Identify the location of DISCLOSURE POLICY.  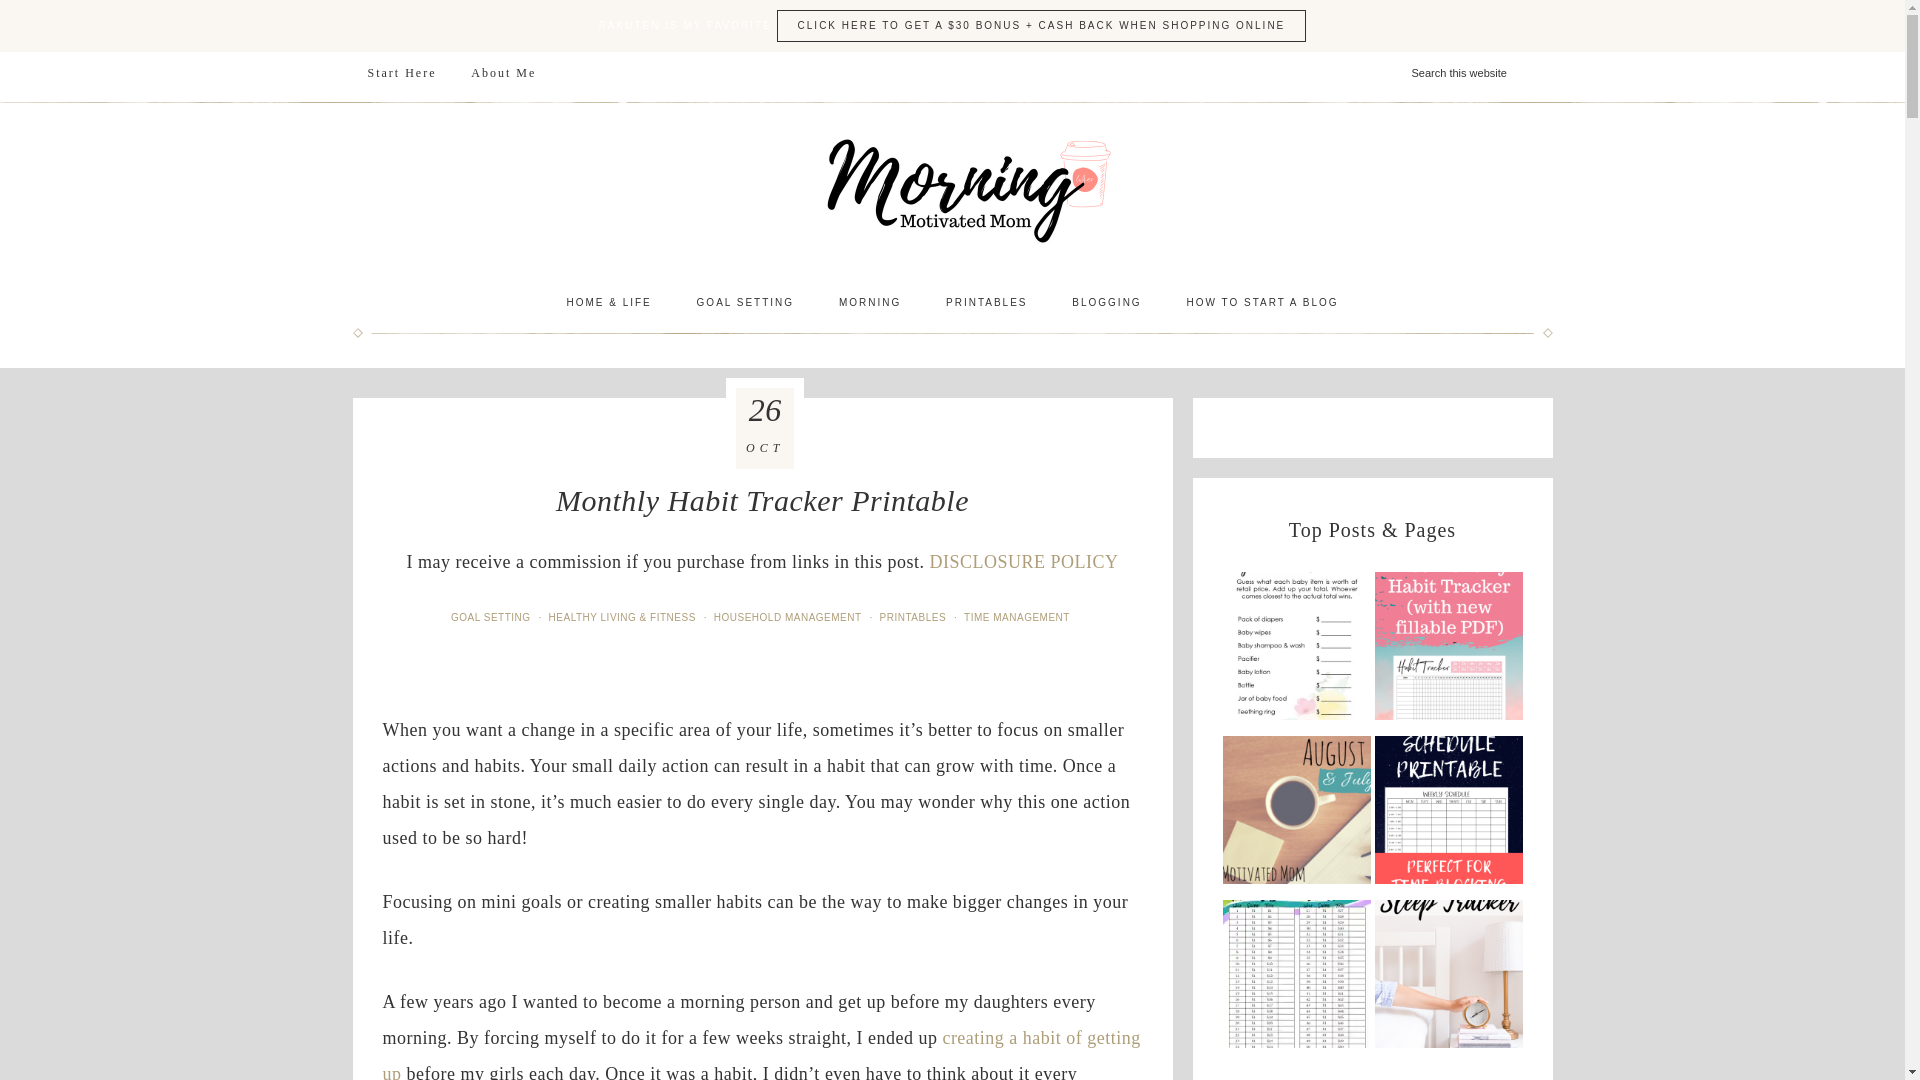
(1023, 562).